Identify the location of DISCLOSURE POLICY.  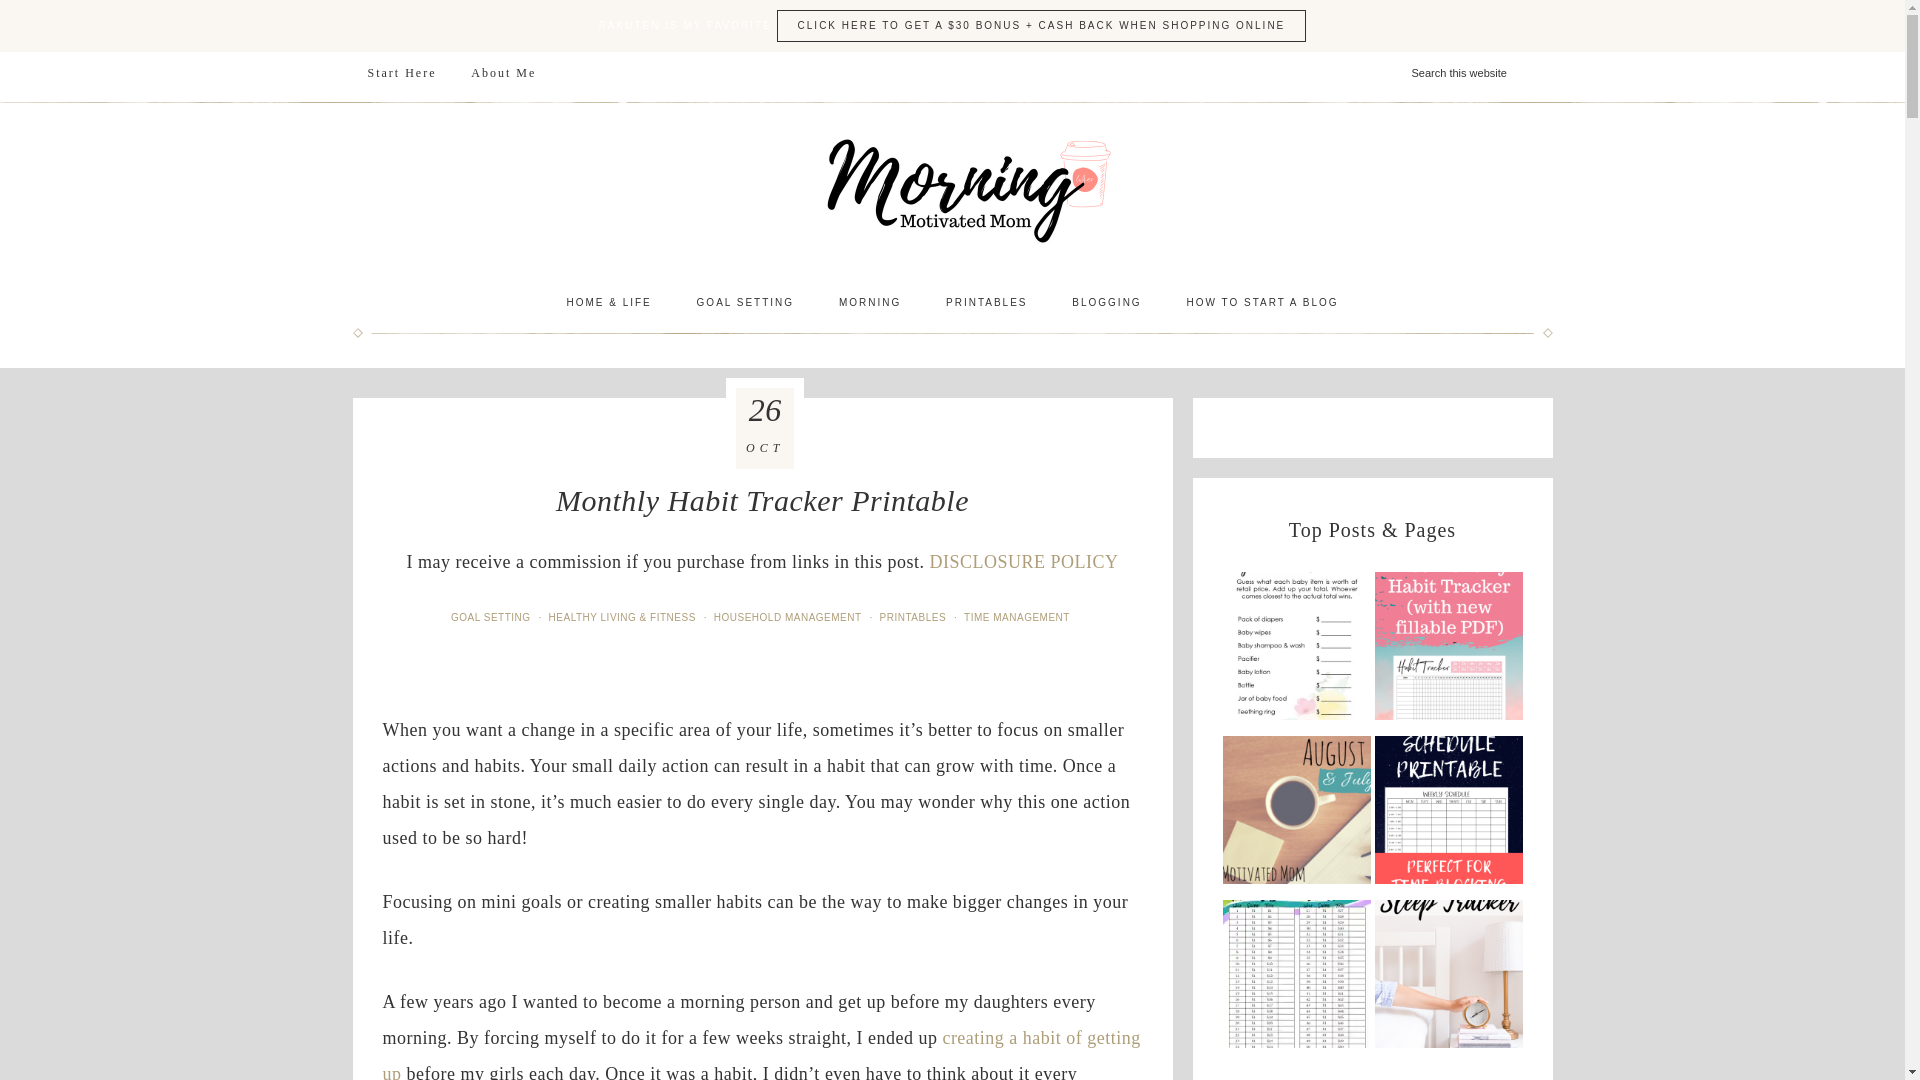
(1023, 562).